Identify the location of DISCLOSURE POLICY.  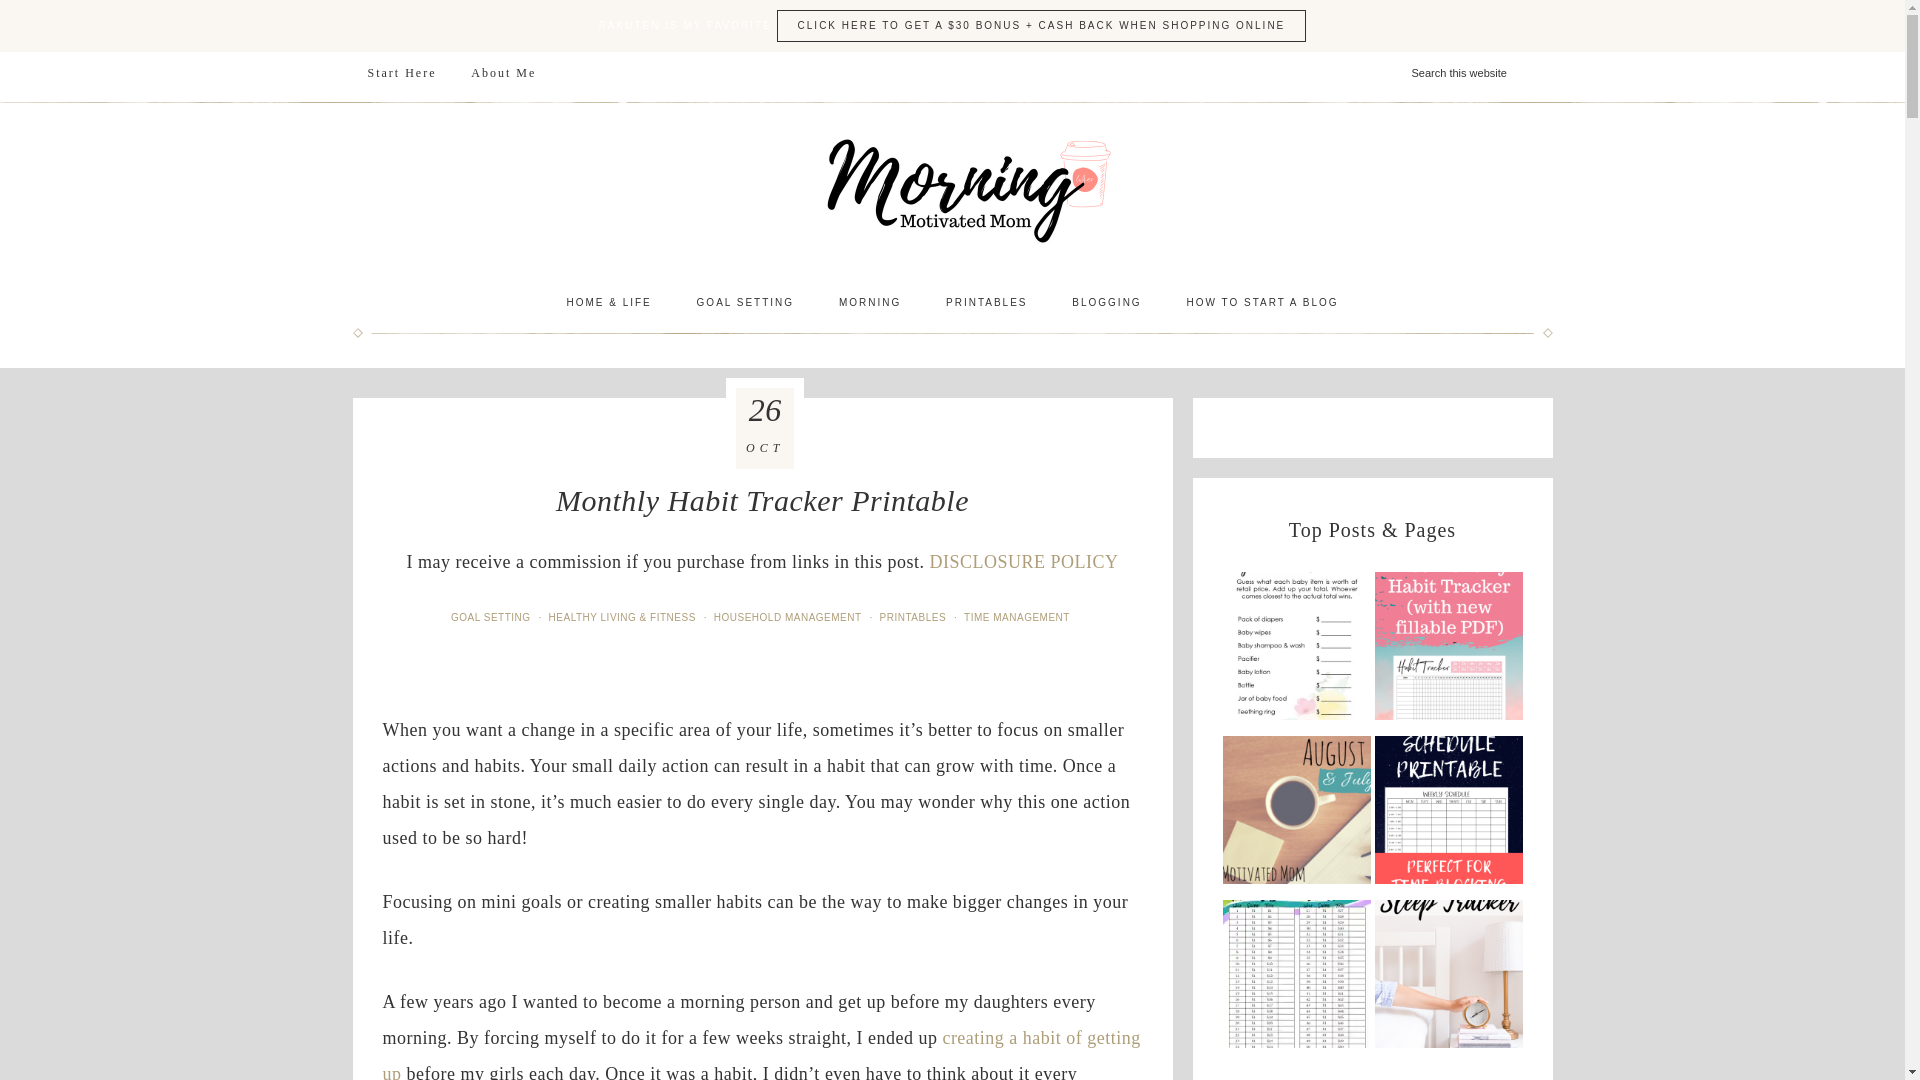
(1023, 562).